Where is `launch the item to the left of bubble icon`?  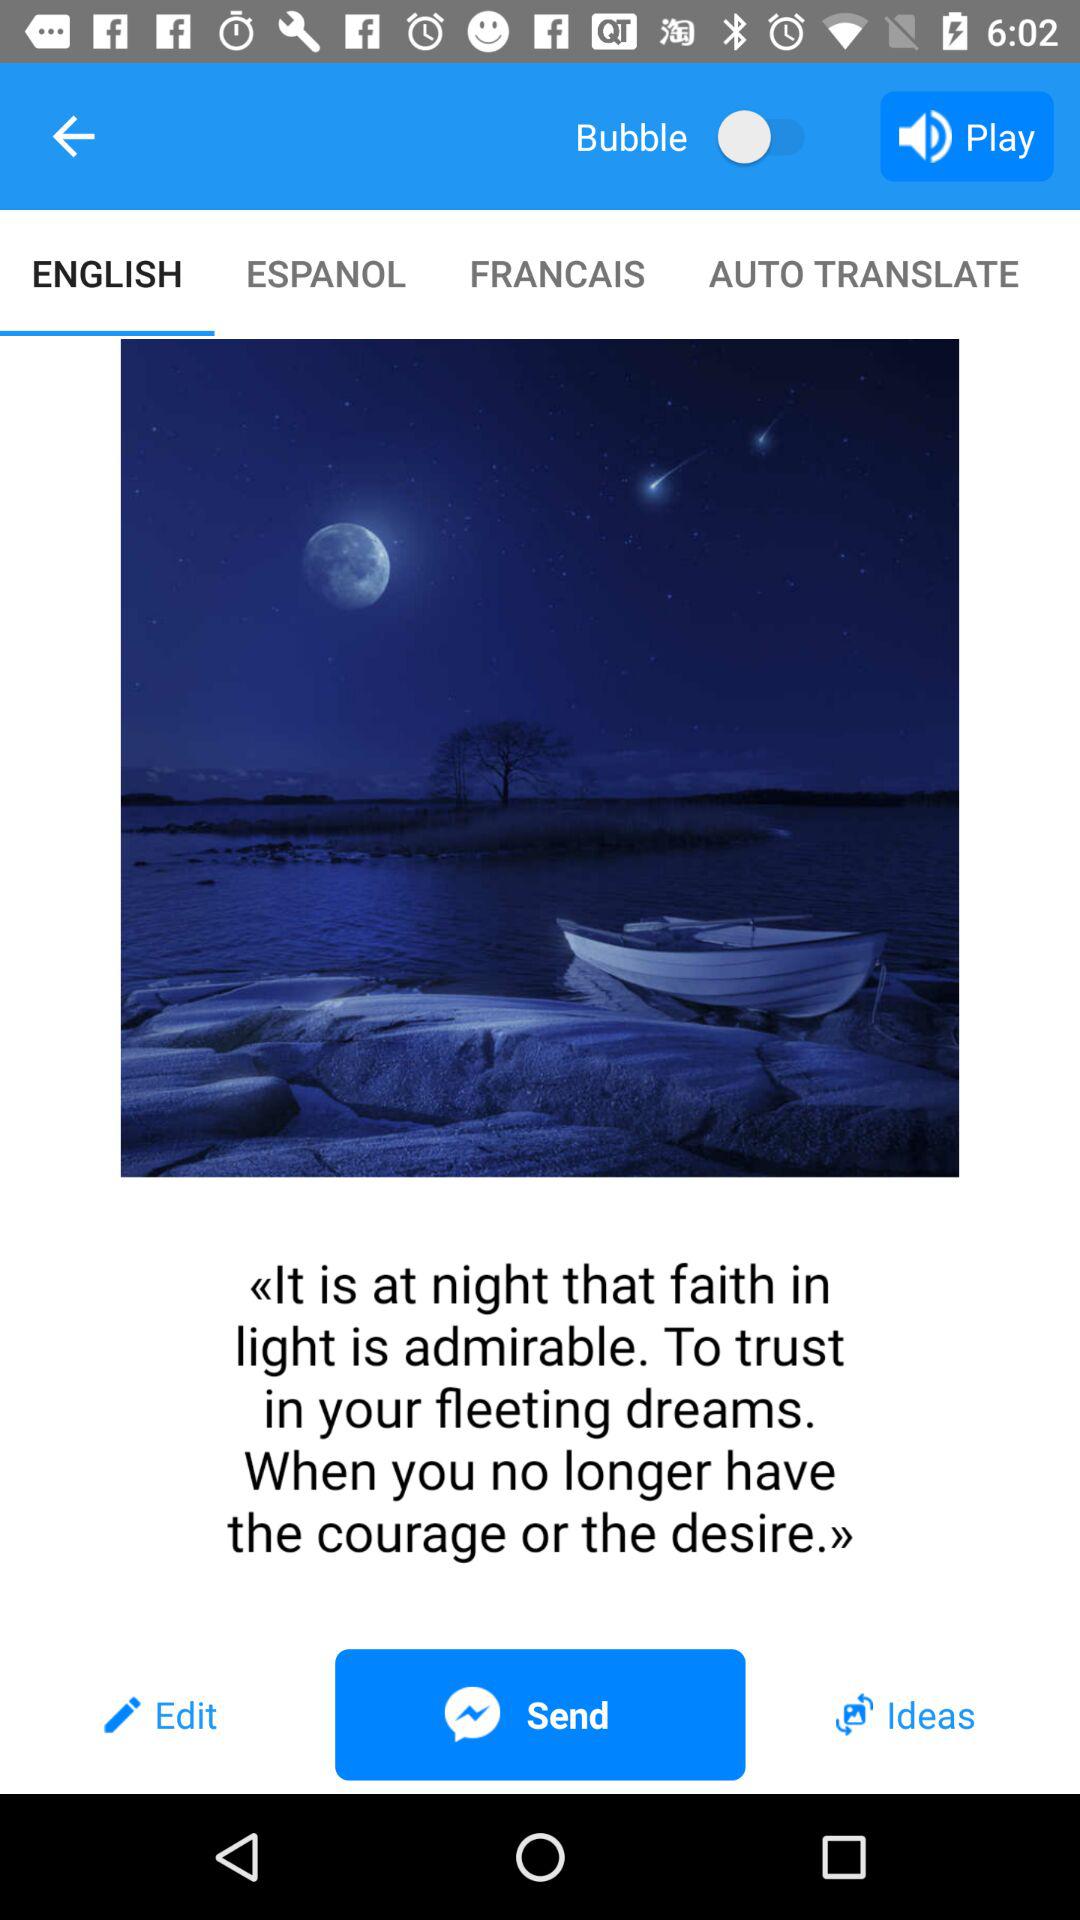
launch the item to the left of bubble icon is located at coordinates (73, 136).